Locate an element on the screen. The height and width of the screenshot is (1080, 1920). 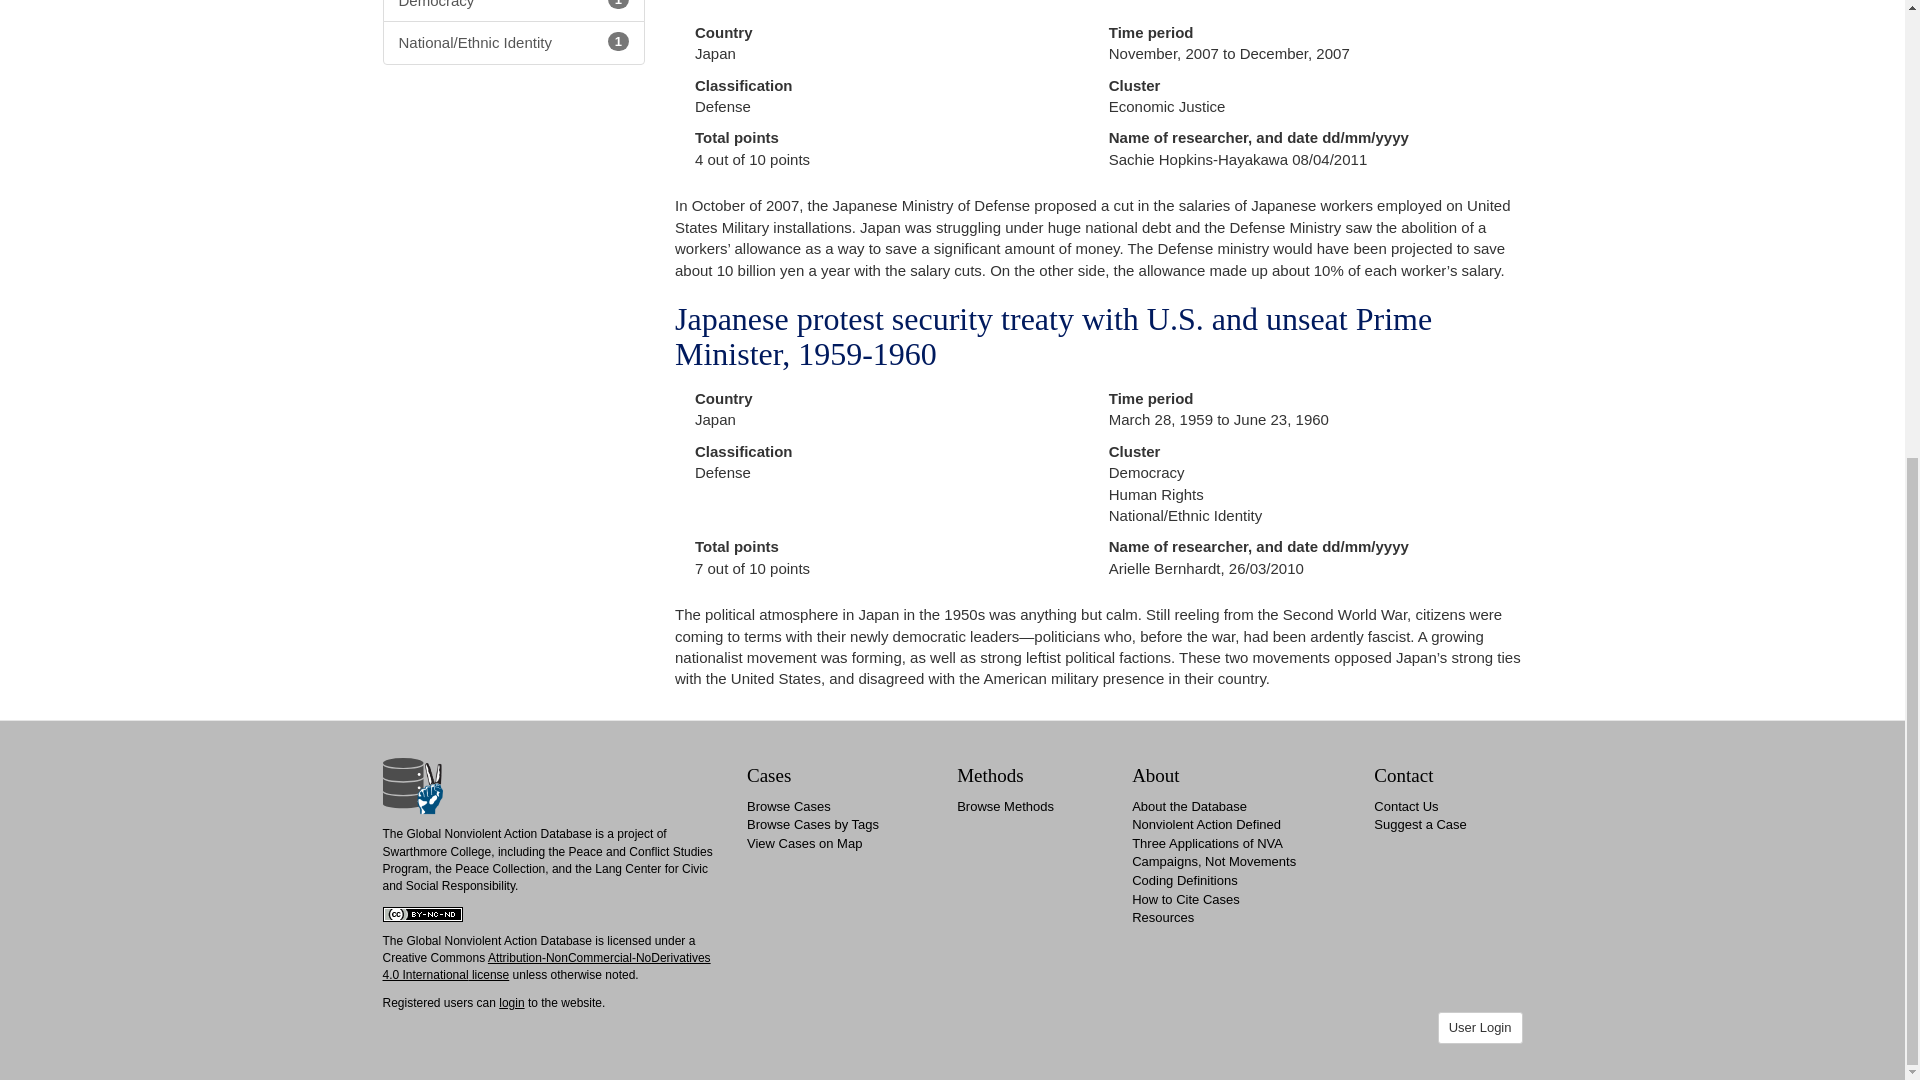
Attribution-NonCommercial-NoDerivatives 4.0 International is located at coordinates (546, 966).